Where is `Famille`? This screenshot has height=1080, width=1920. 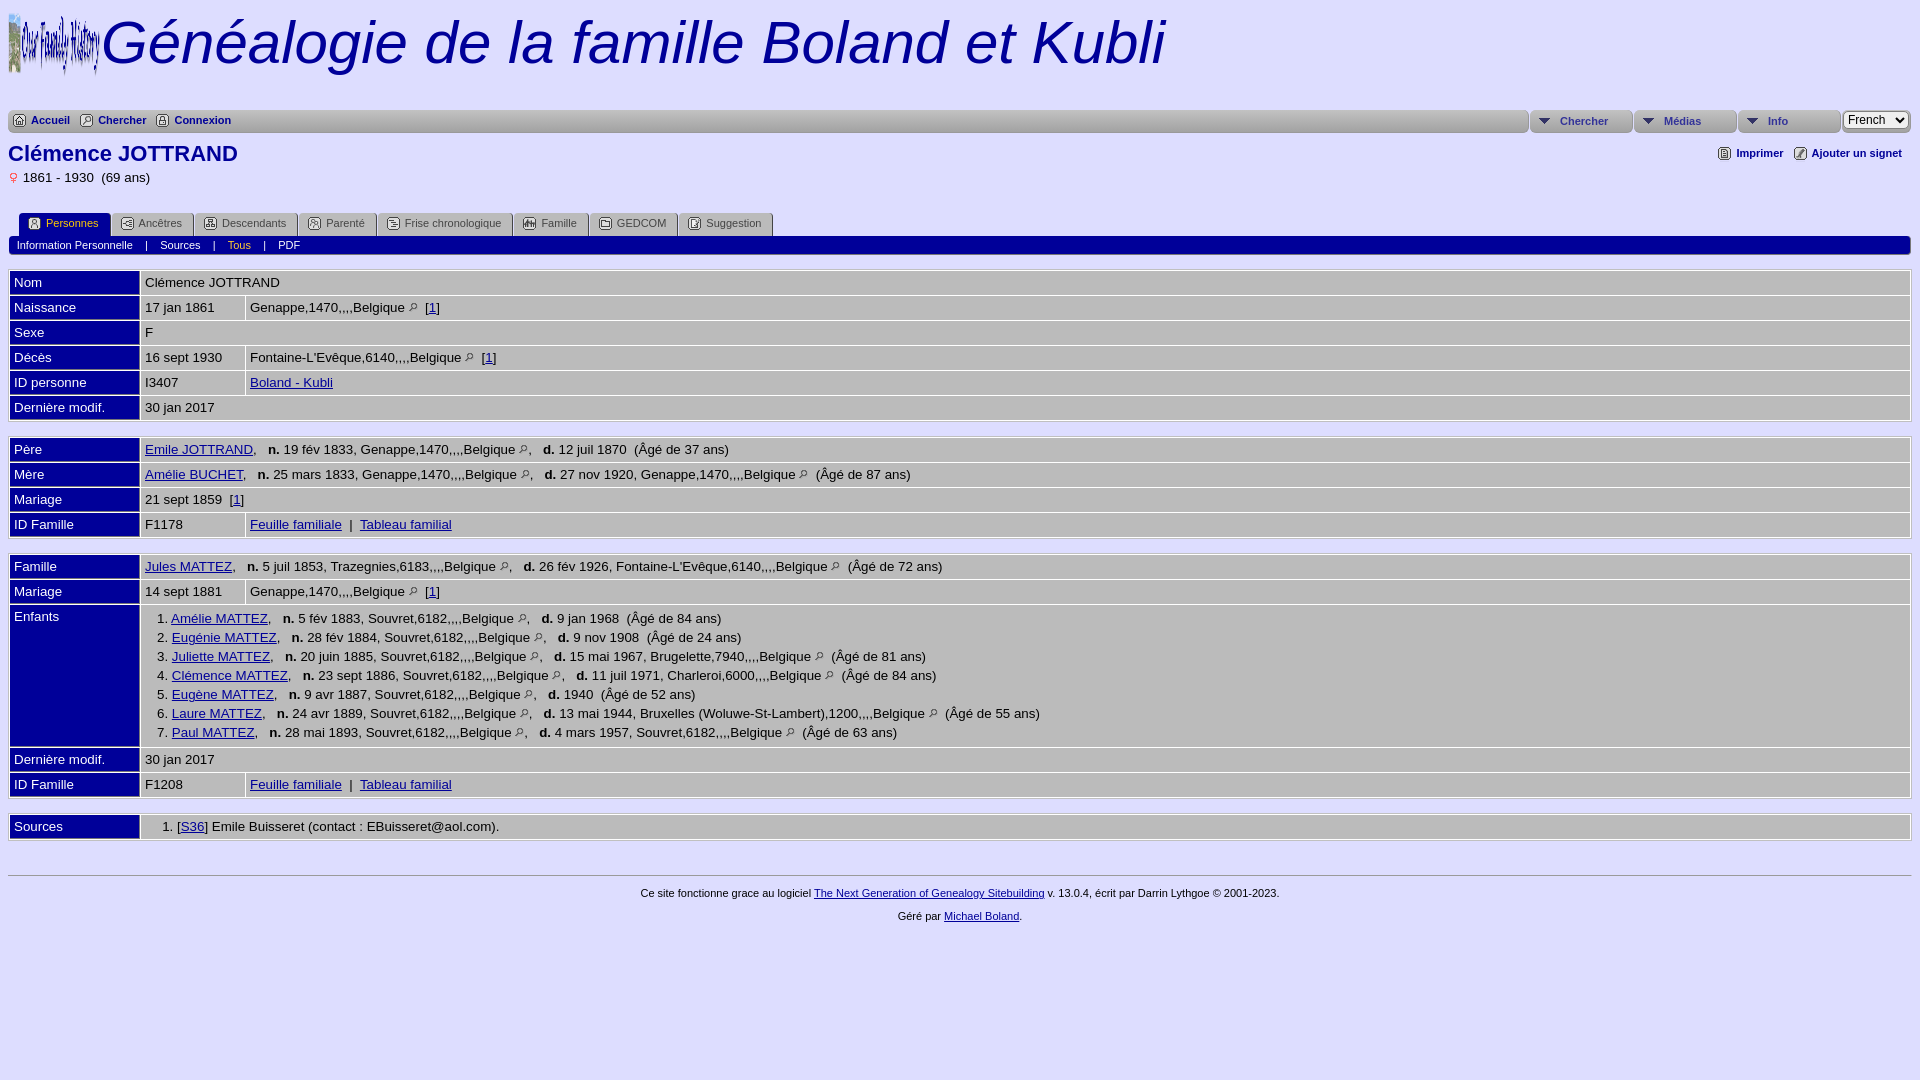 Famille is located at coordinates (551, 224).